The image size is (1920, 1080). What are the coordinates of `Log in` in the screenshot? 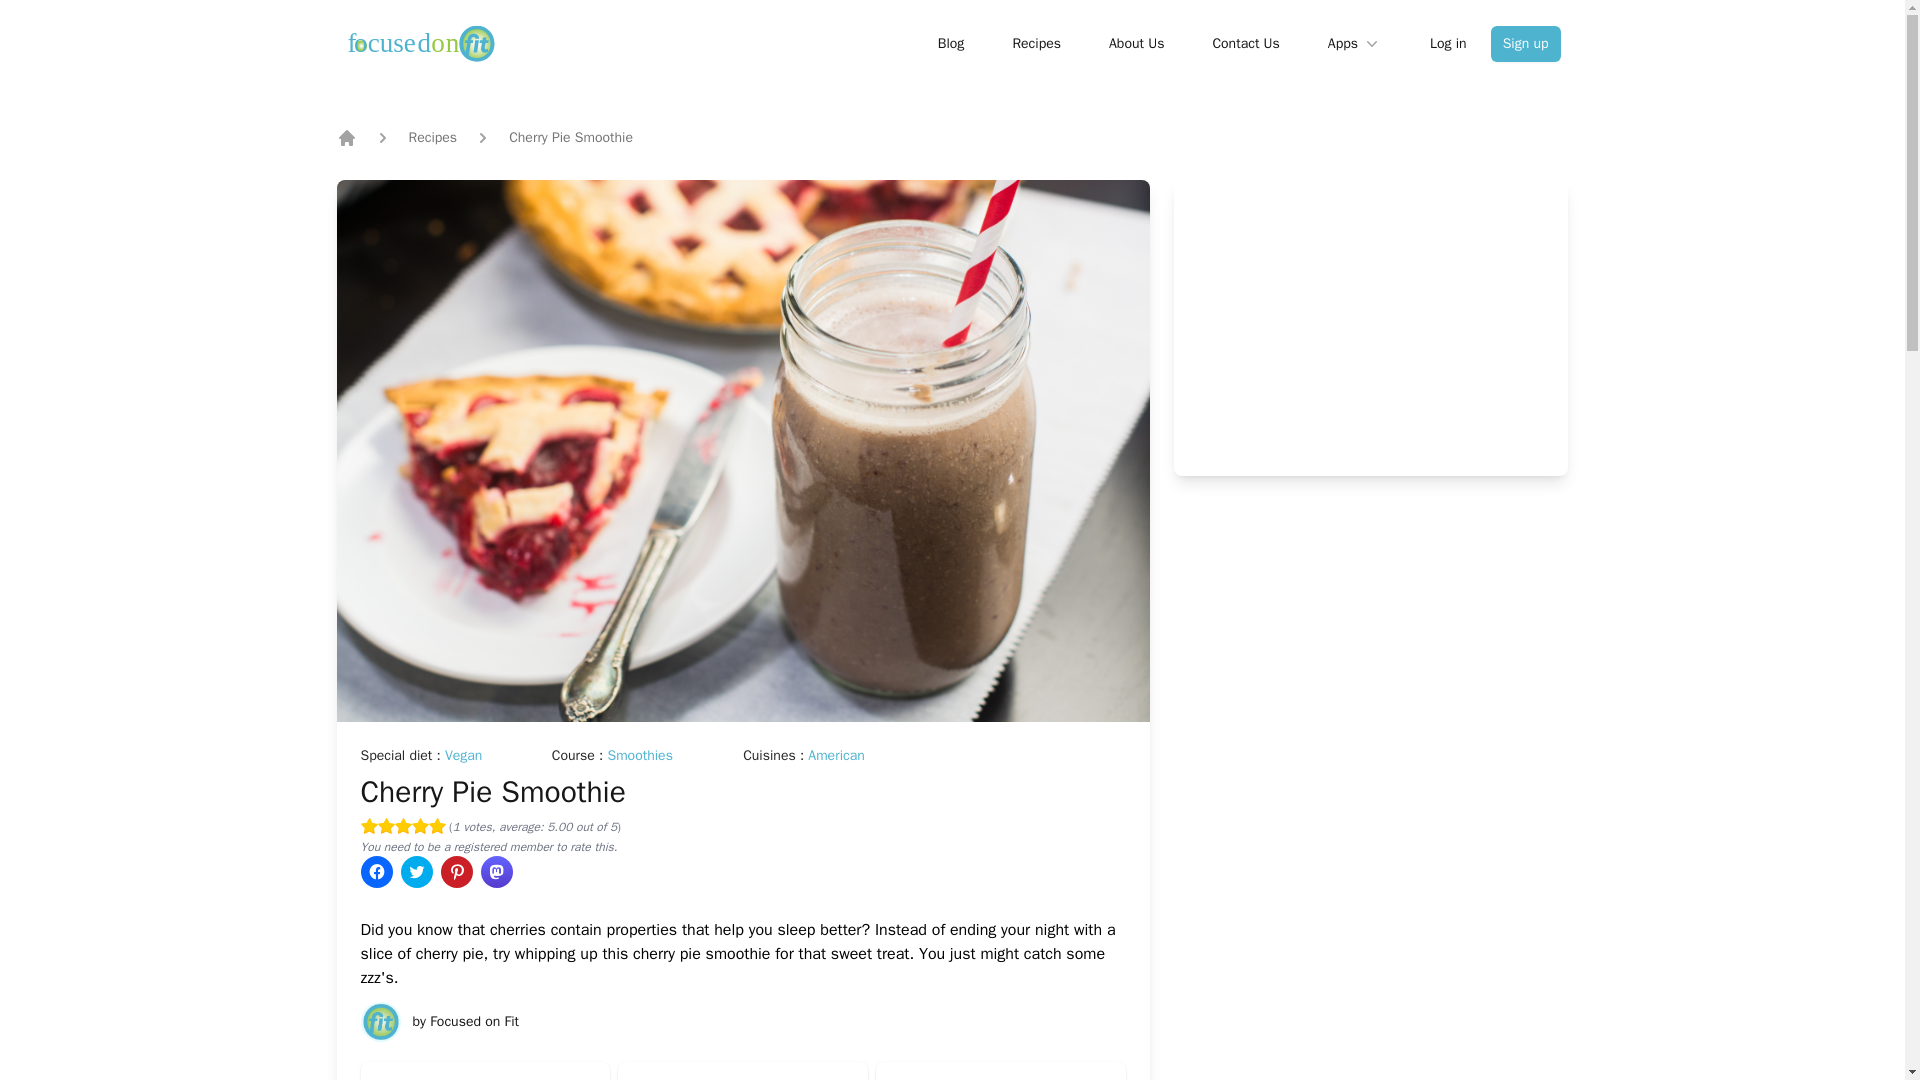 It's located at (1448, 44).